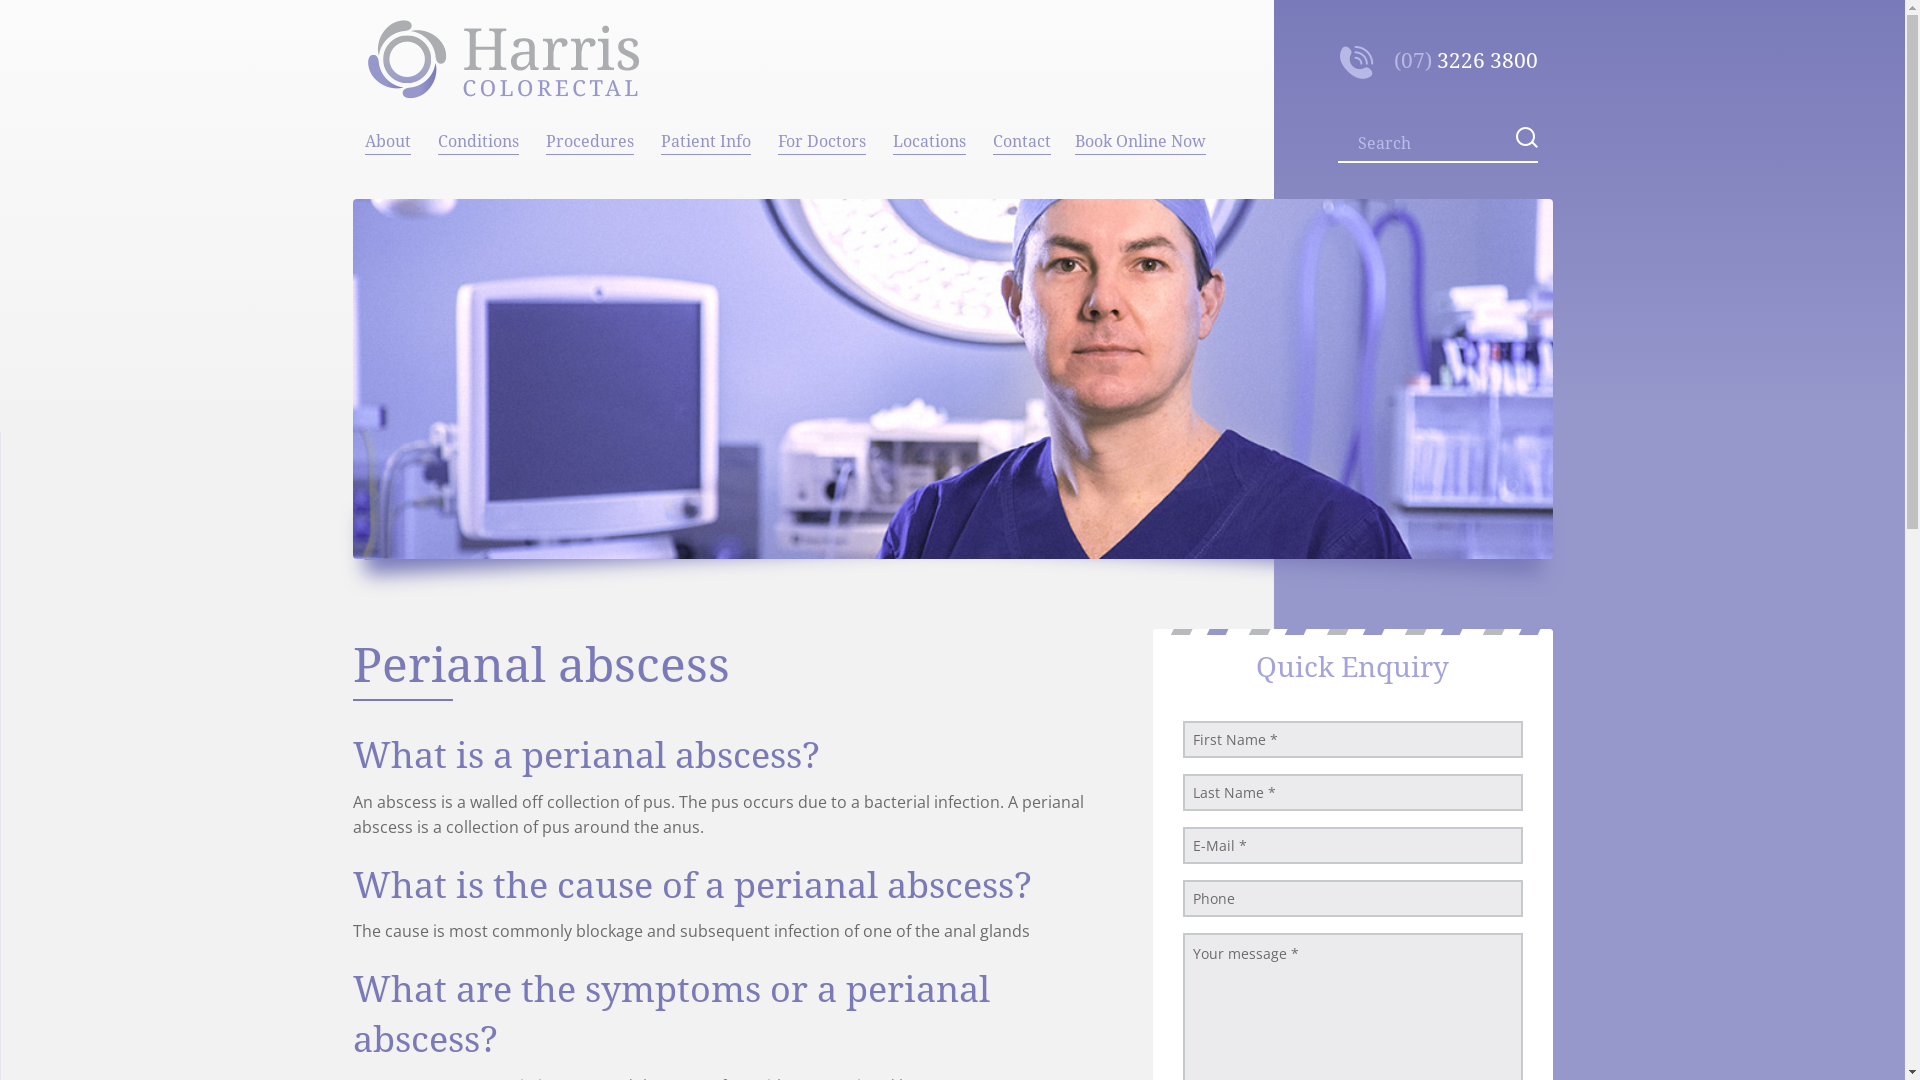 This screenshot has width=1920, height=1080. Describe the element at coordinates (592, 137) in the screenshot. I see `Procedures` at that location.